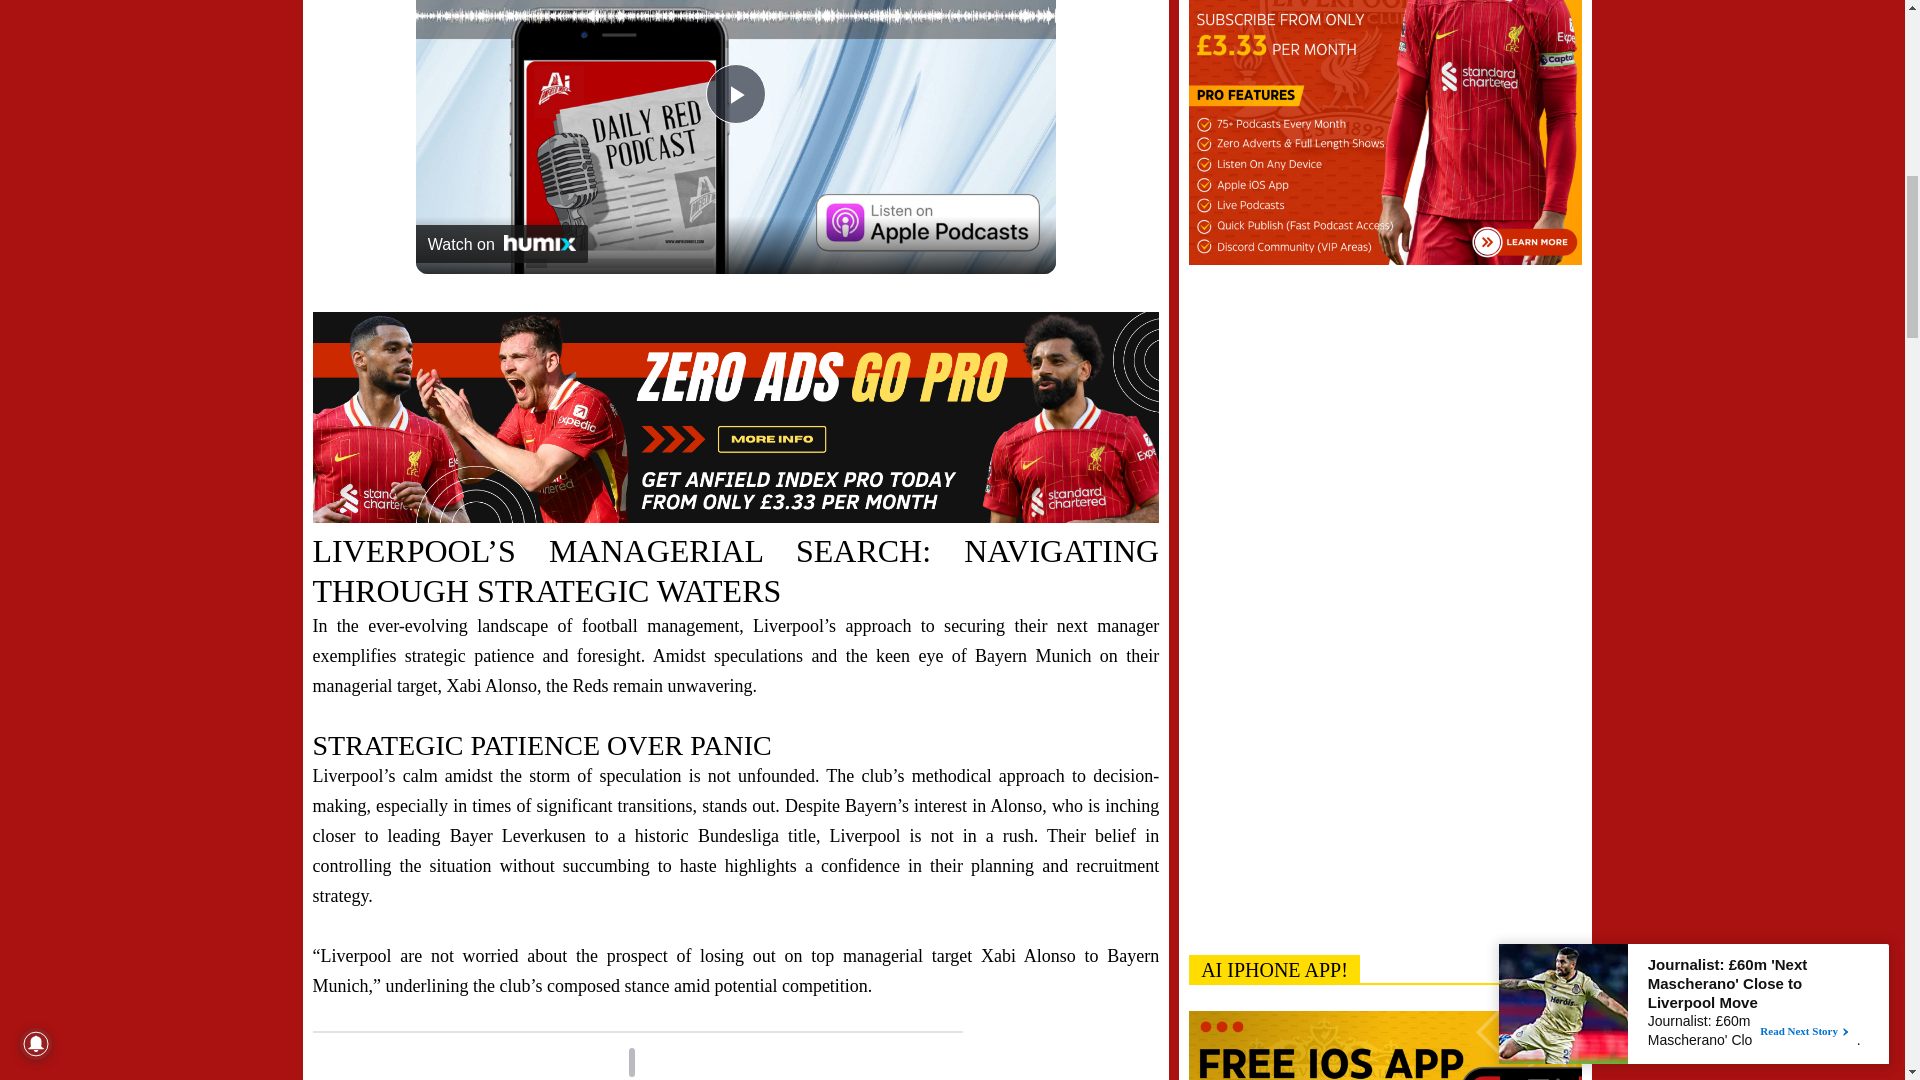  I want to click on Play Video, so click(736, 94).